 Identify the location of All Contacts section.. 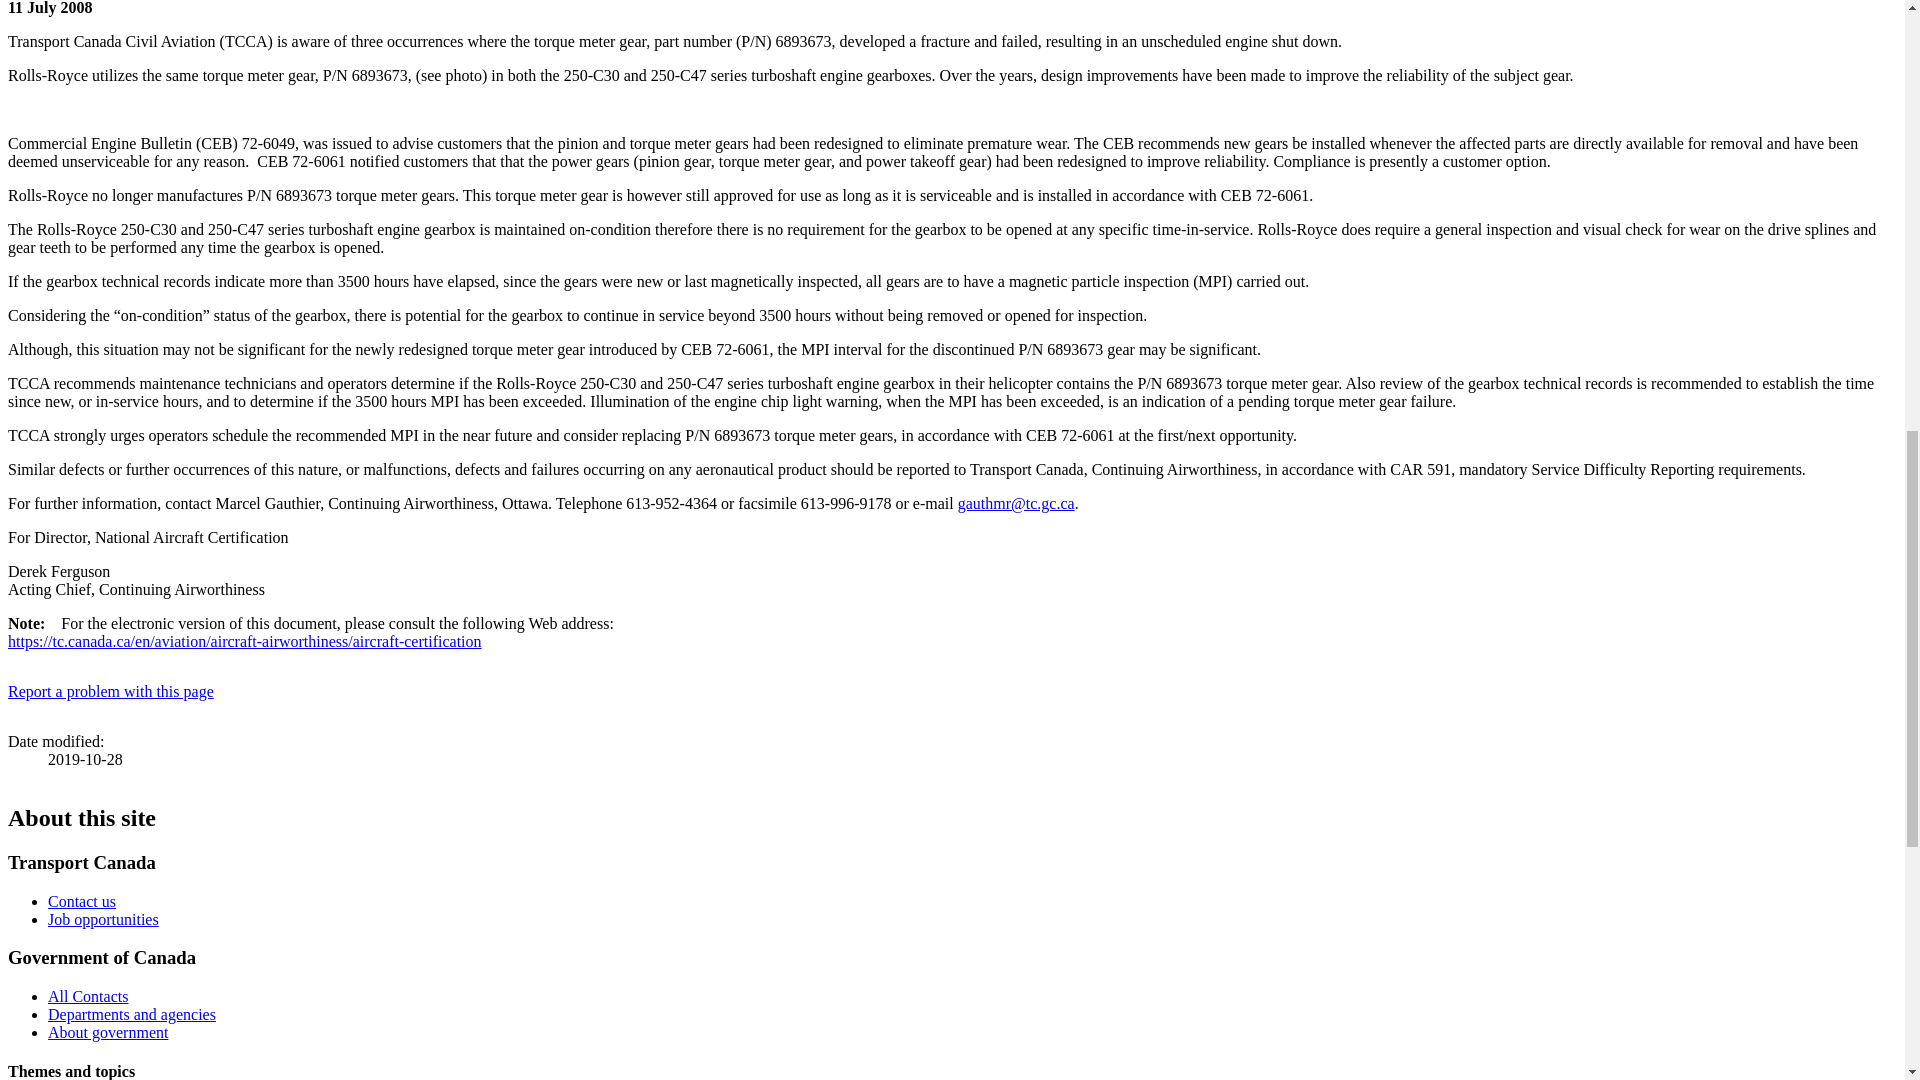
(88, 996).